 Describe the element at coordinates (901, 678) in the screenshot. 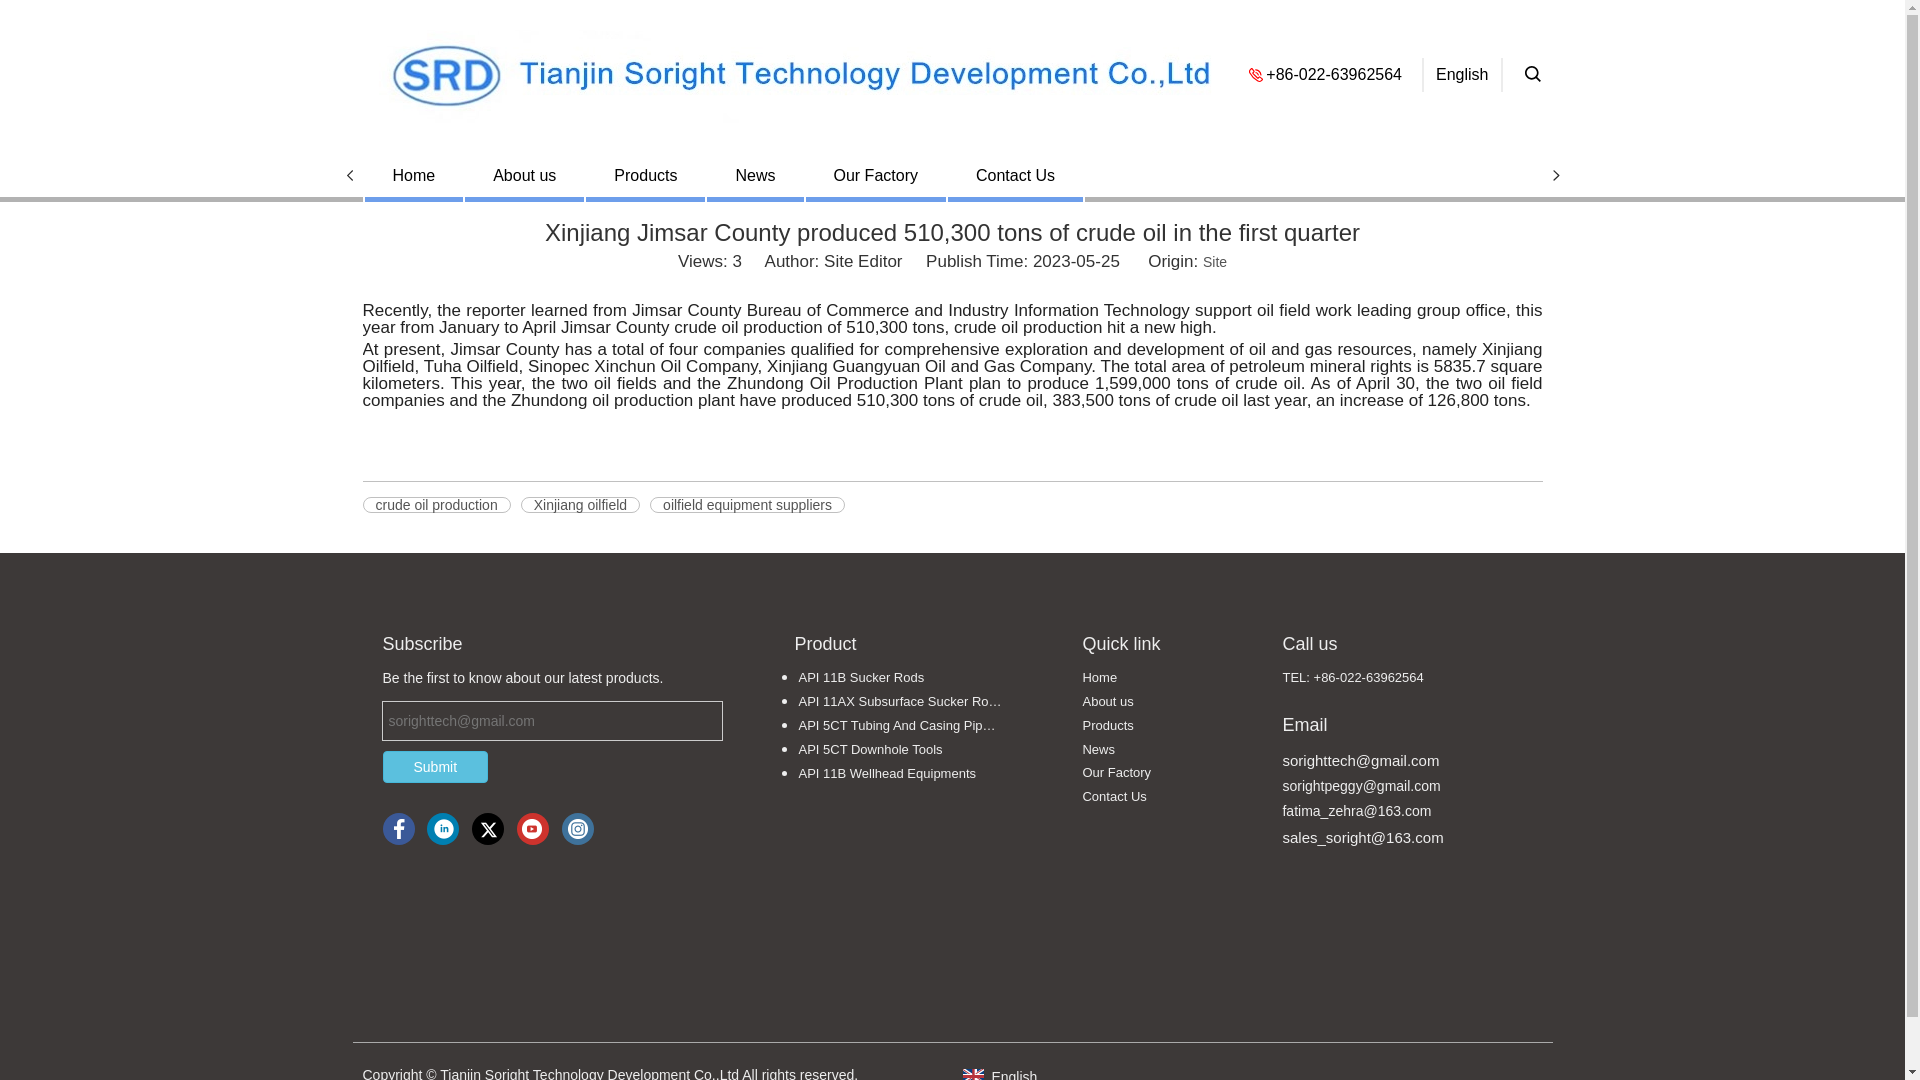

I see `API 11B Sucker Rods ` at that location.